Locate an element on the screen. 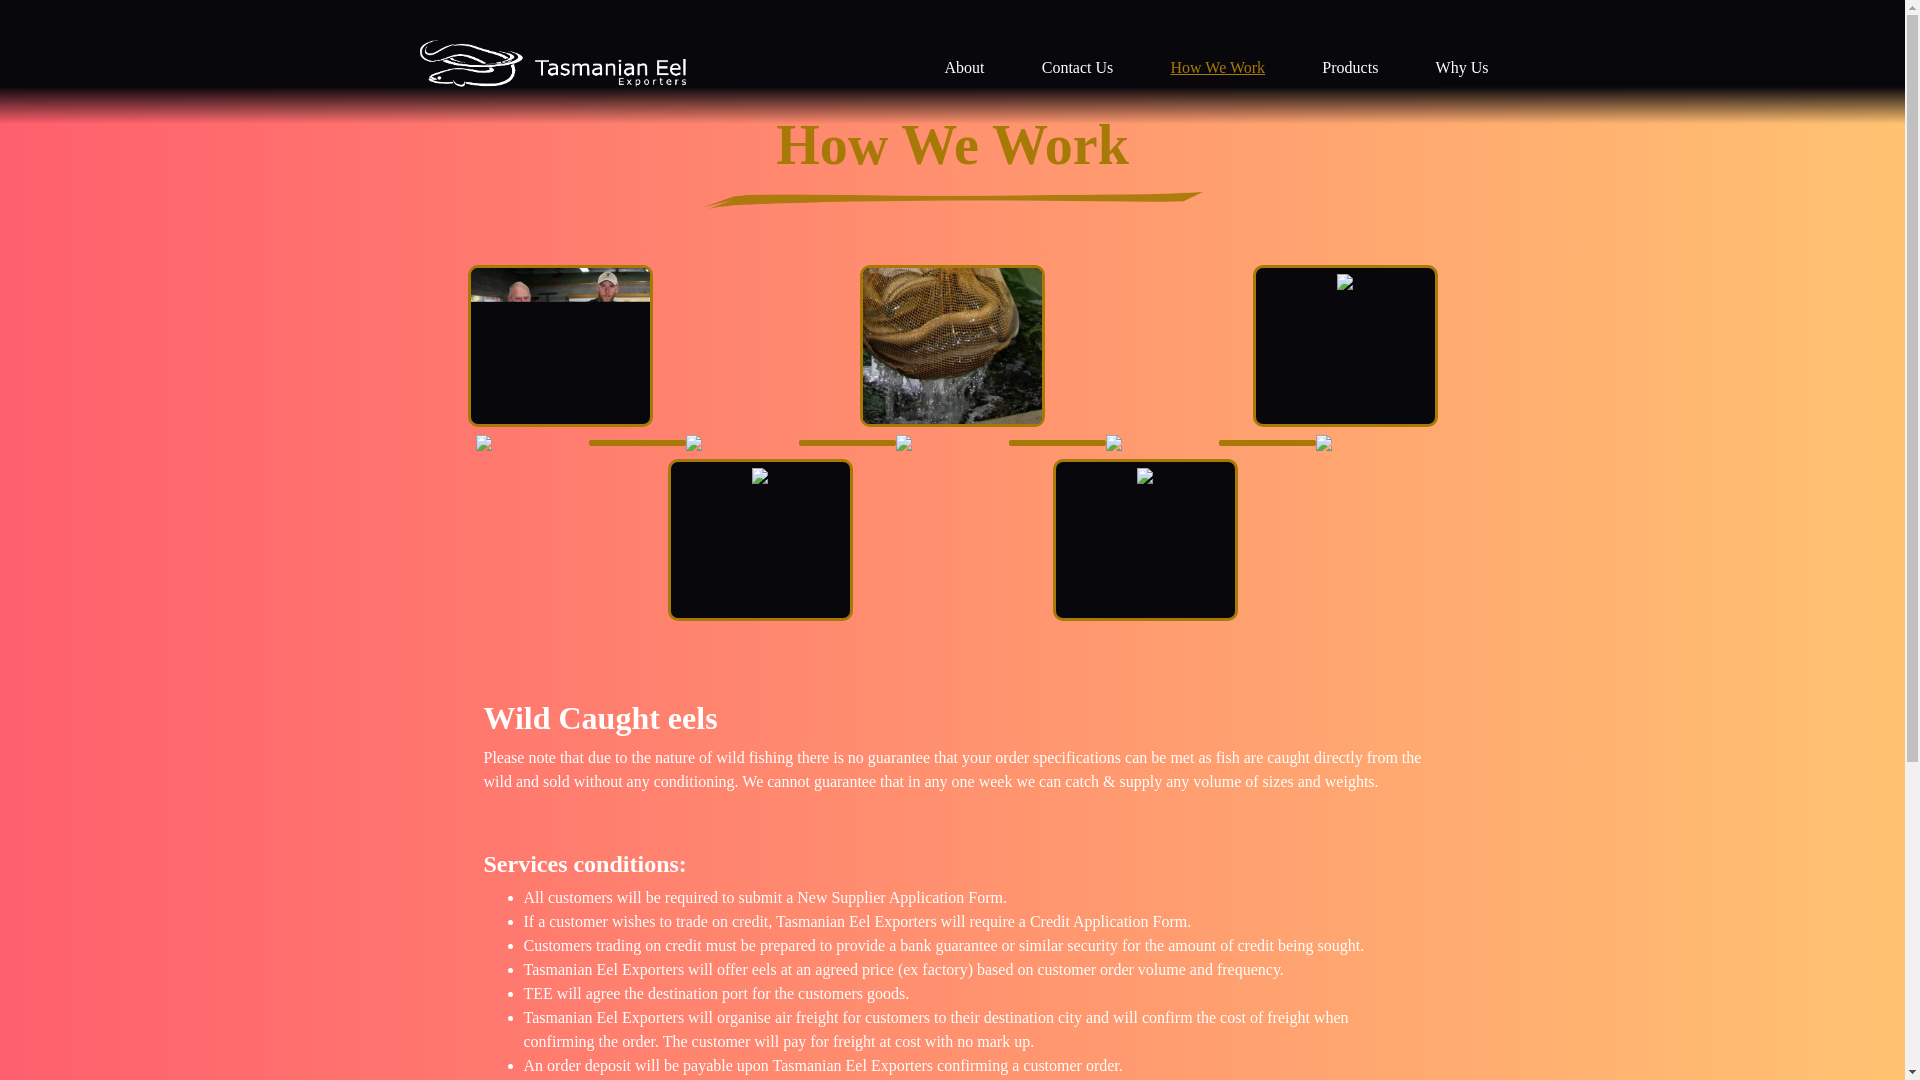 Image resolution: width=1920 pixels, height=1080 pixels. Contact Us is located at coordinates (1078, 67).